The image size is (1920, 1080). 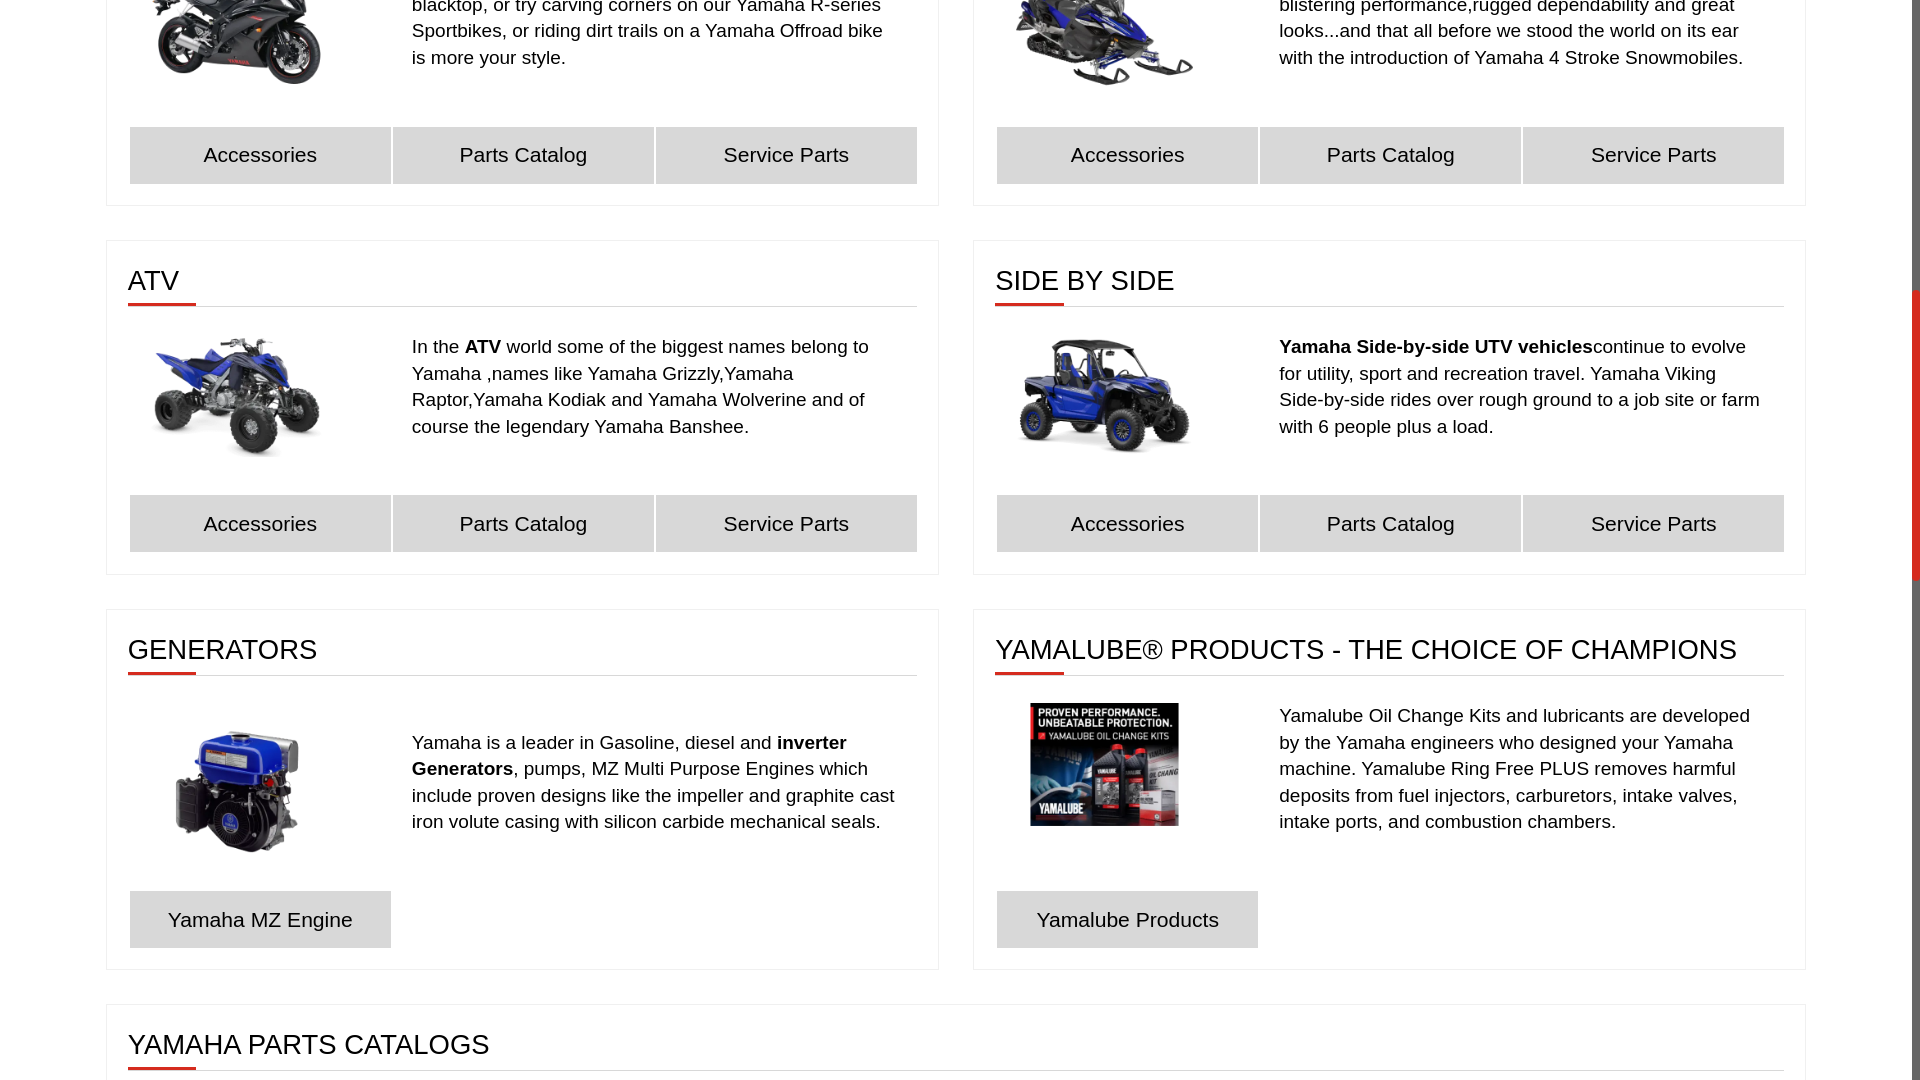 I want to click on Parts Catalog, so click(x=1390, y=155).